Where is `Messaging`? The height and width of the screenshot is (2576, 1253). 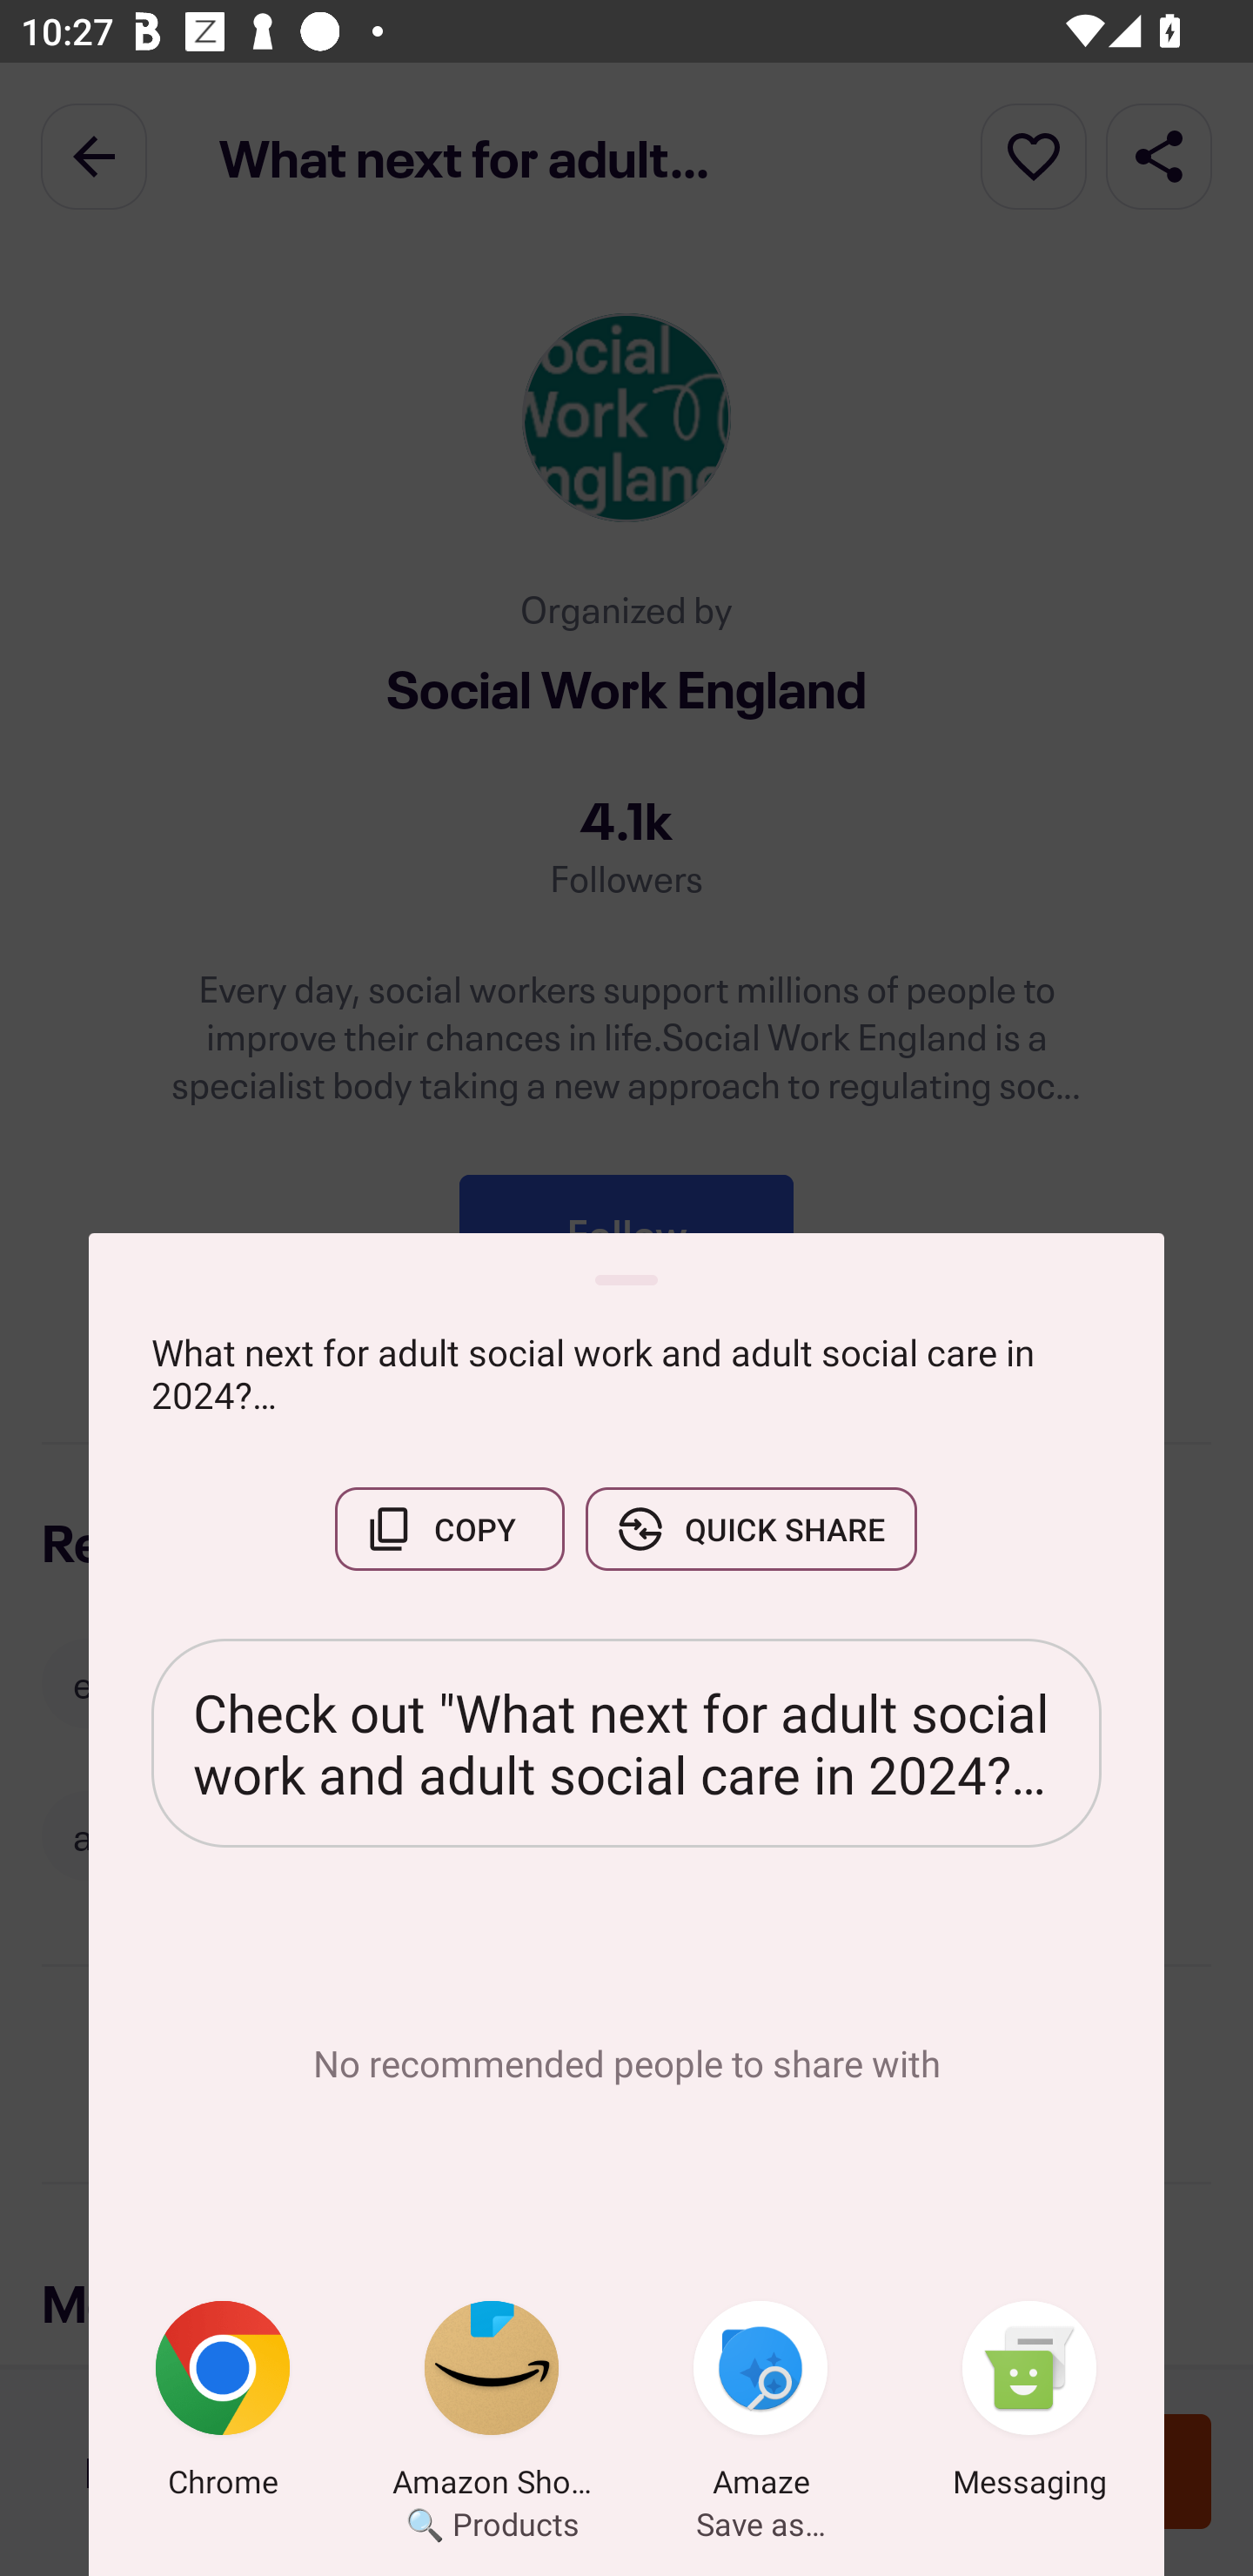 Messaging is located at coordinates (1029, 2405).